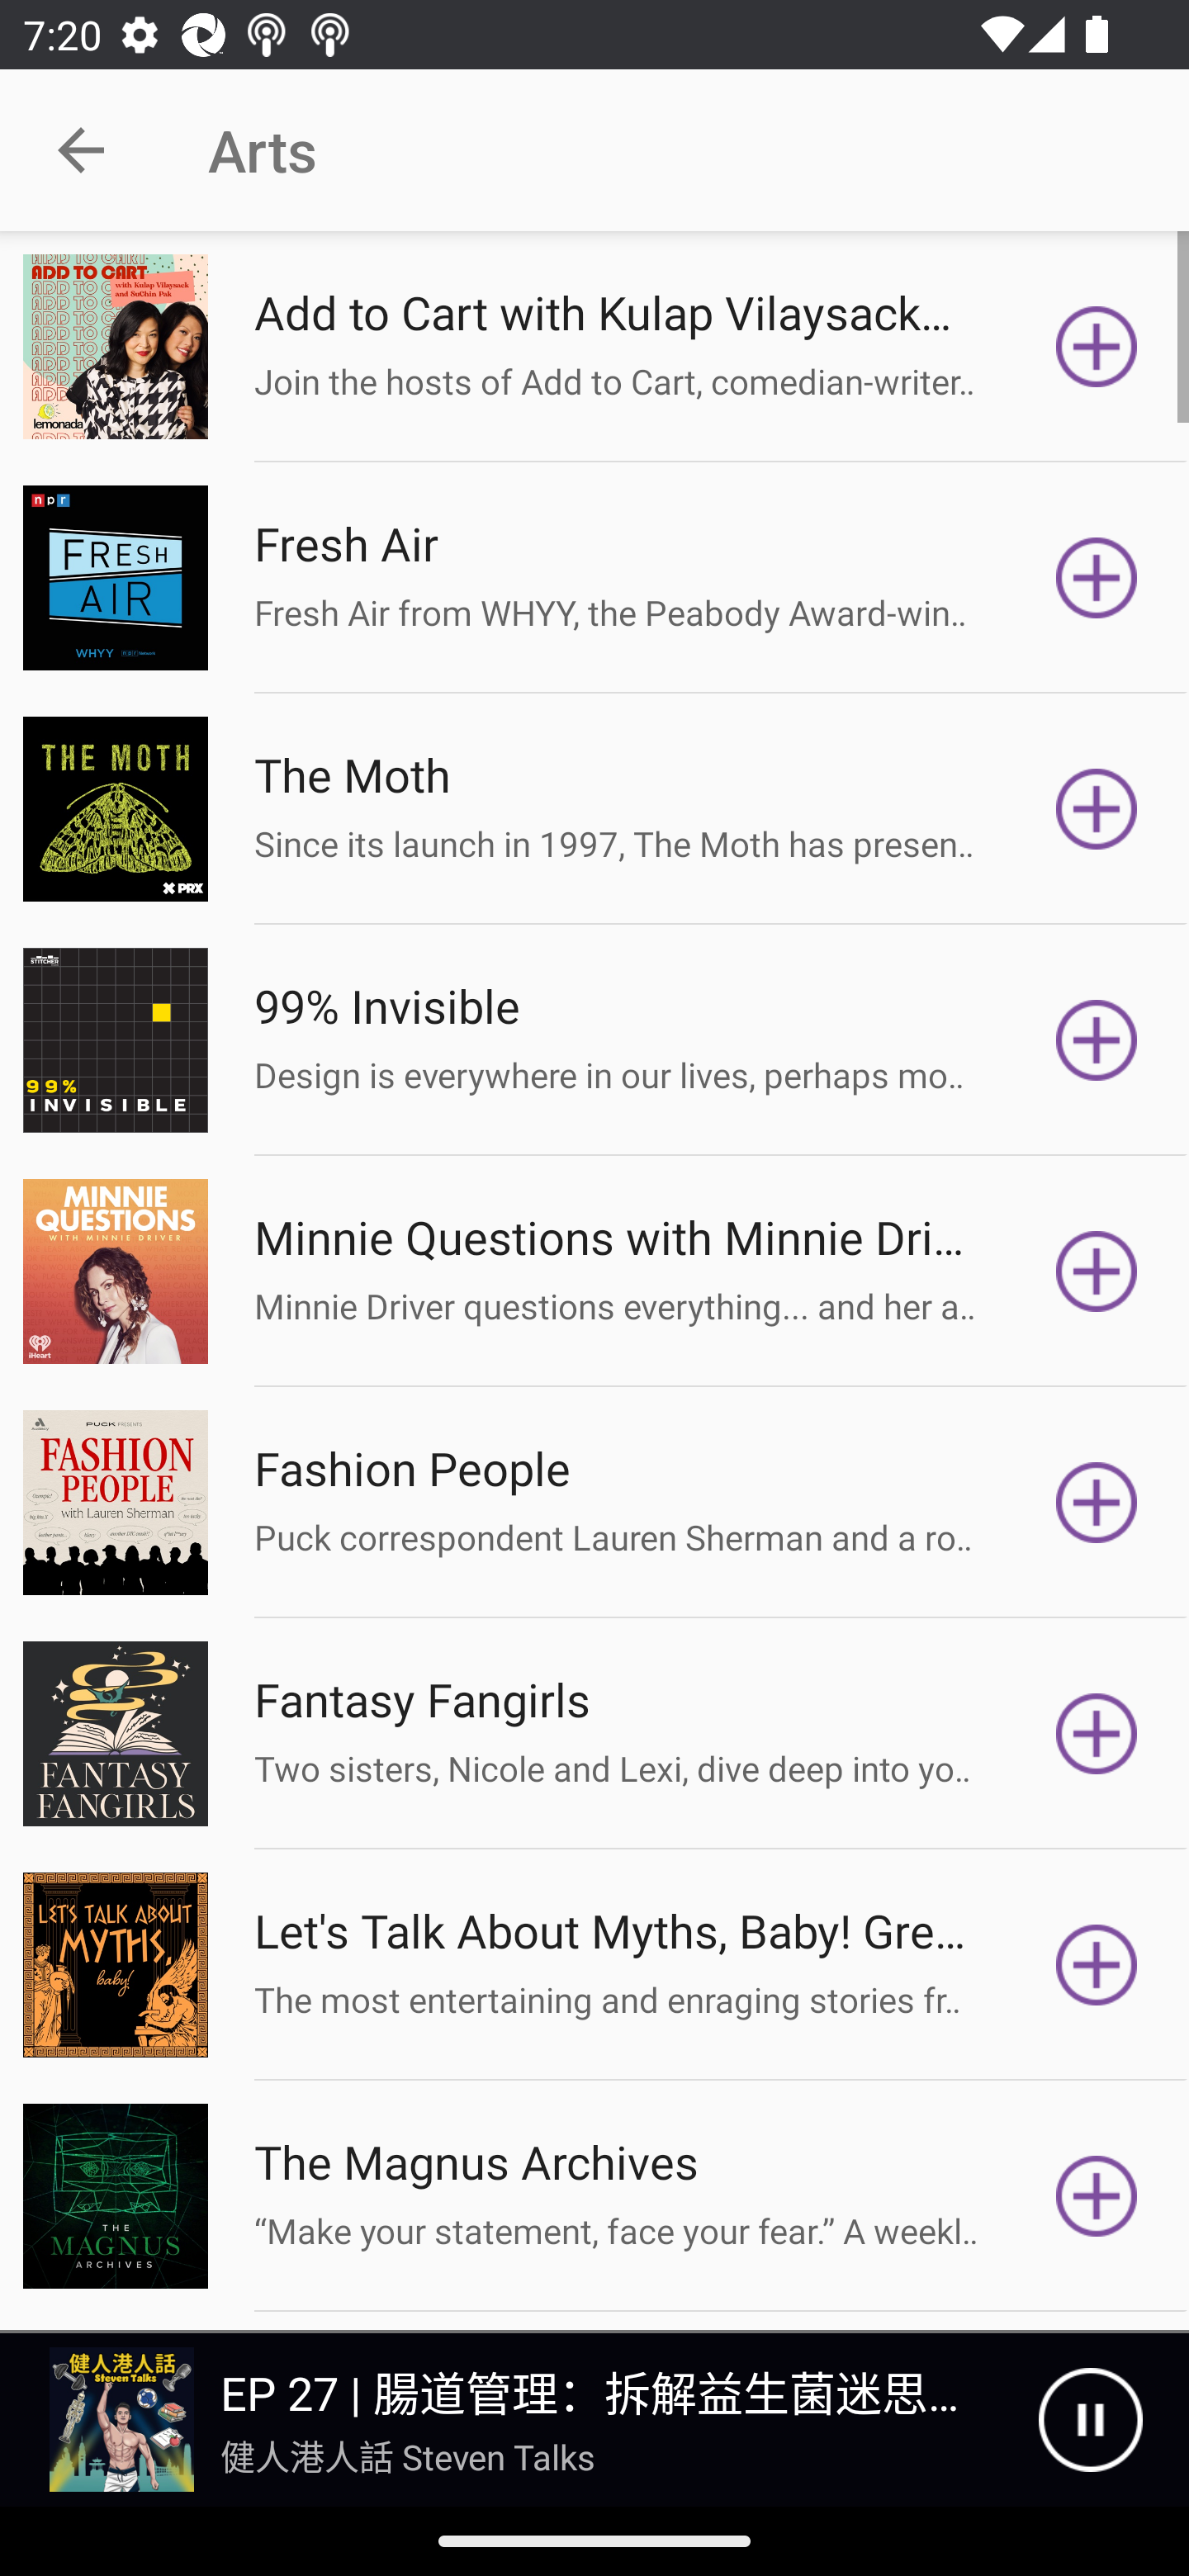 Image resolution: width=1189 pixels, height=2576 pixels. Describe the element at coordinates (1097, 1040) in the screenshot. I see `Subscribe` at that location.